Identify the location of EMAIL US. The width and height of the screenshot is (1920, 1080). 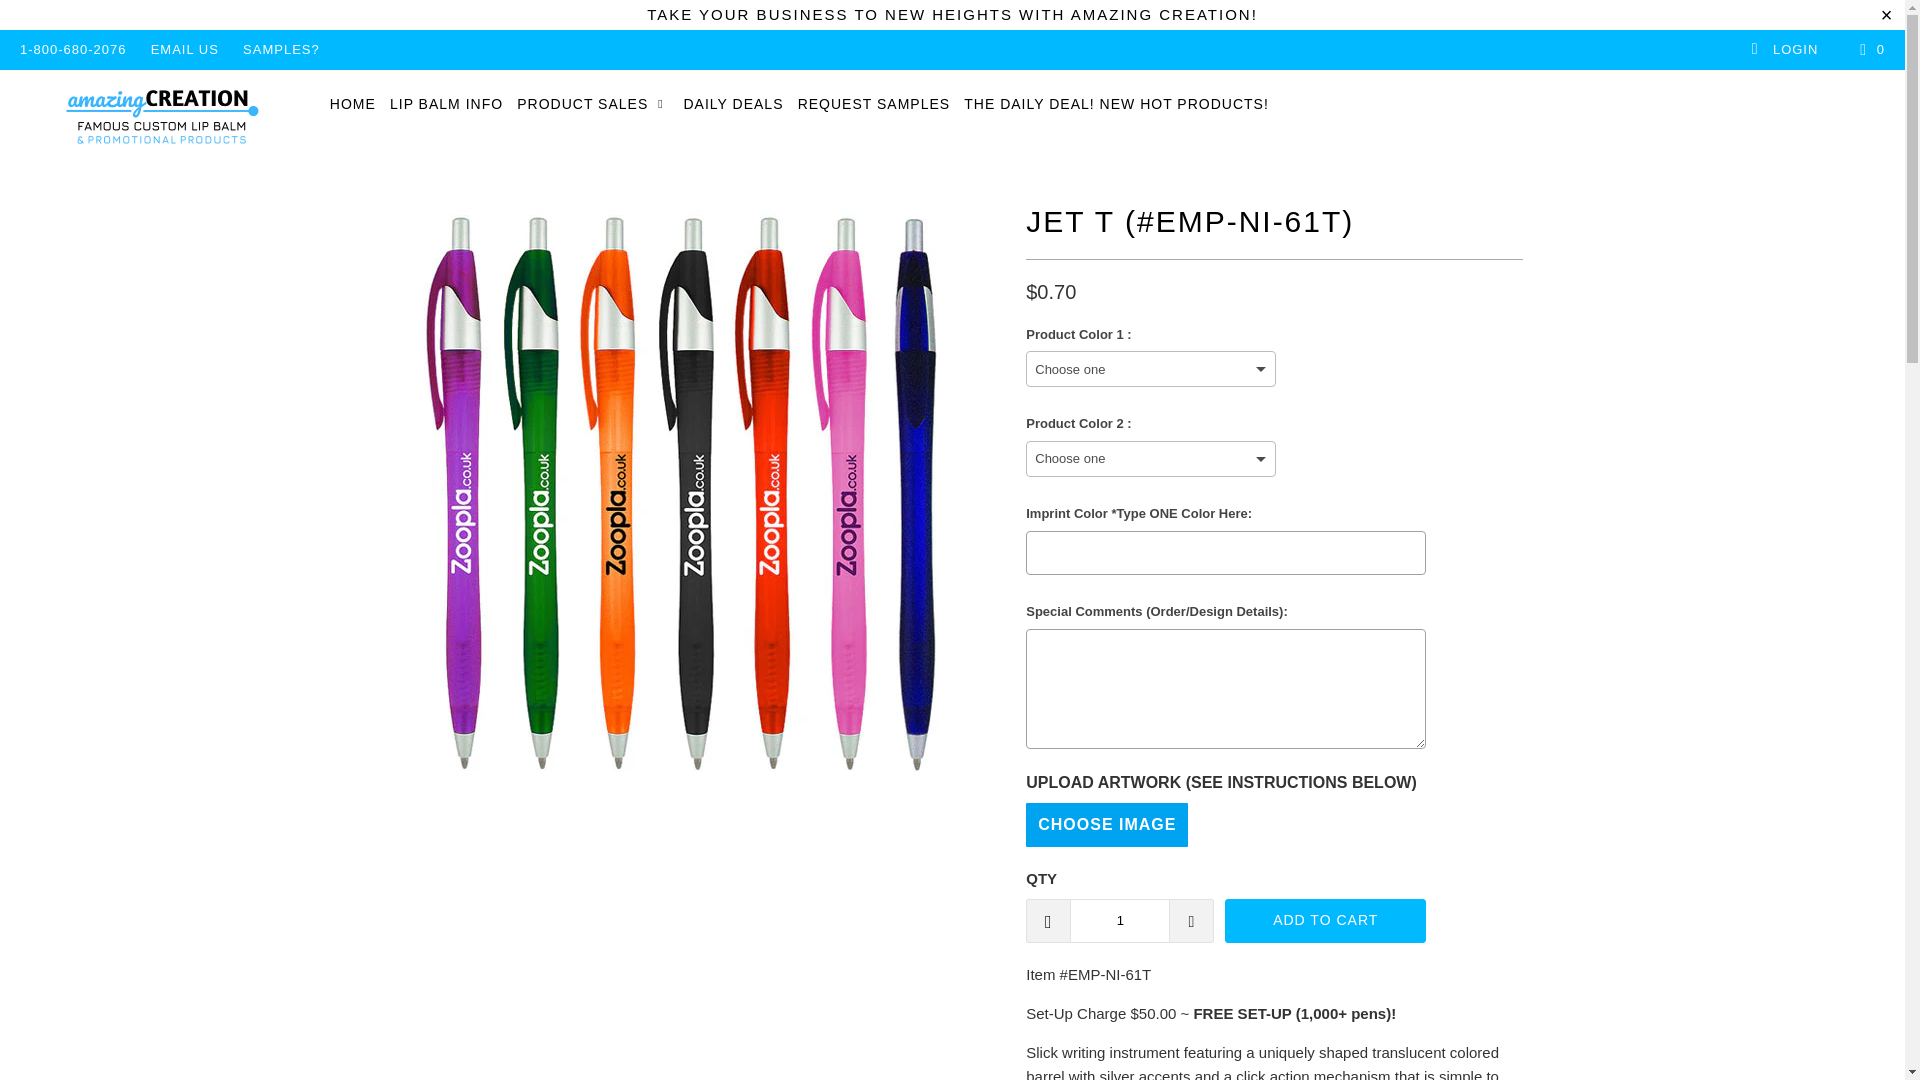
(184, 50).